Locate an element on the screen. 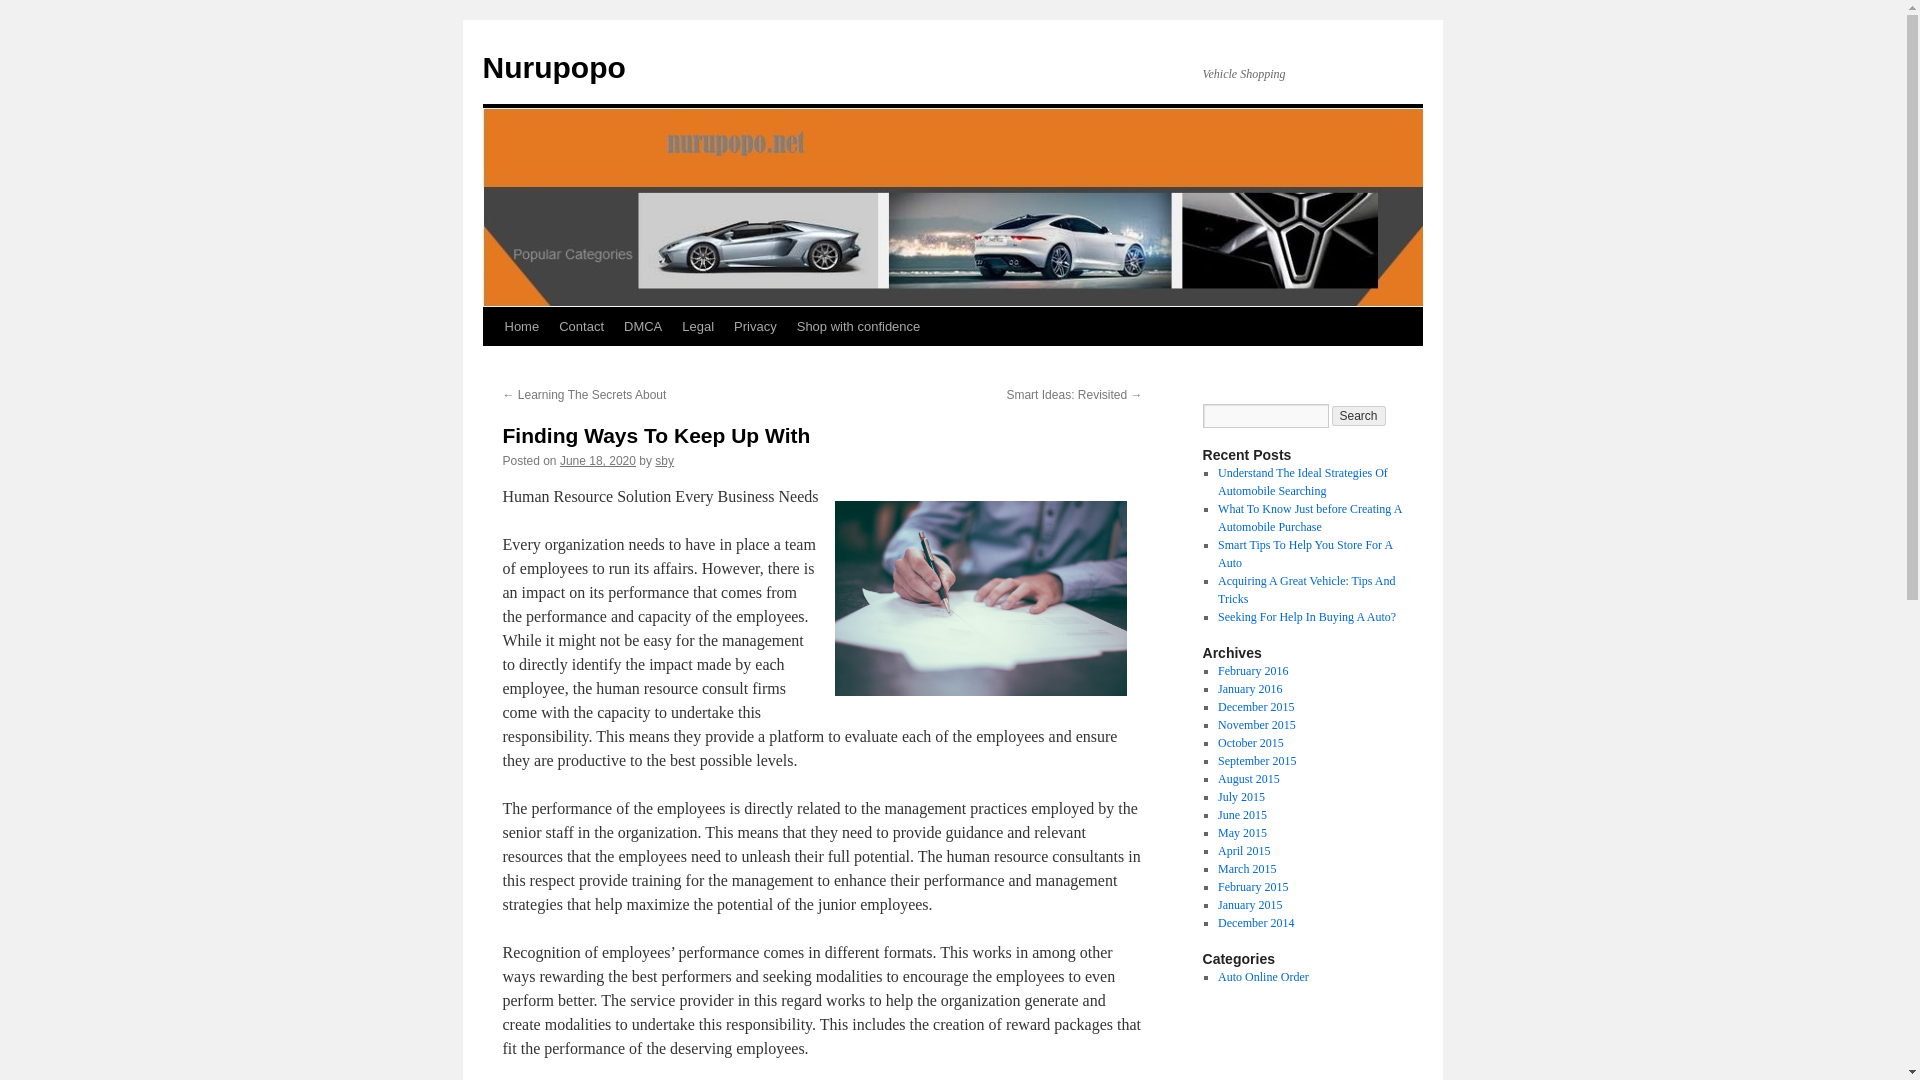  Legal is located at coordinates (698, 326).